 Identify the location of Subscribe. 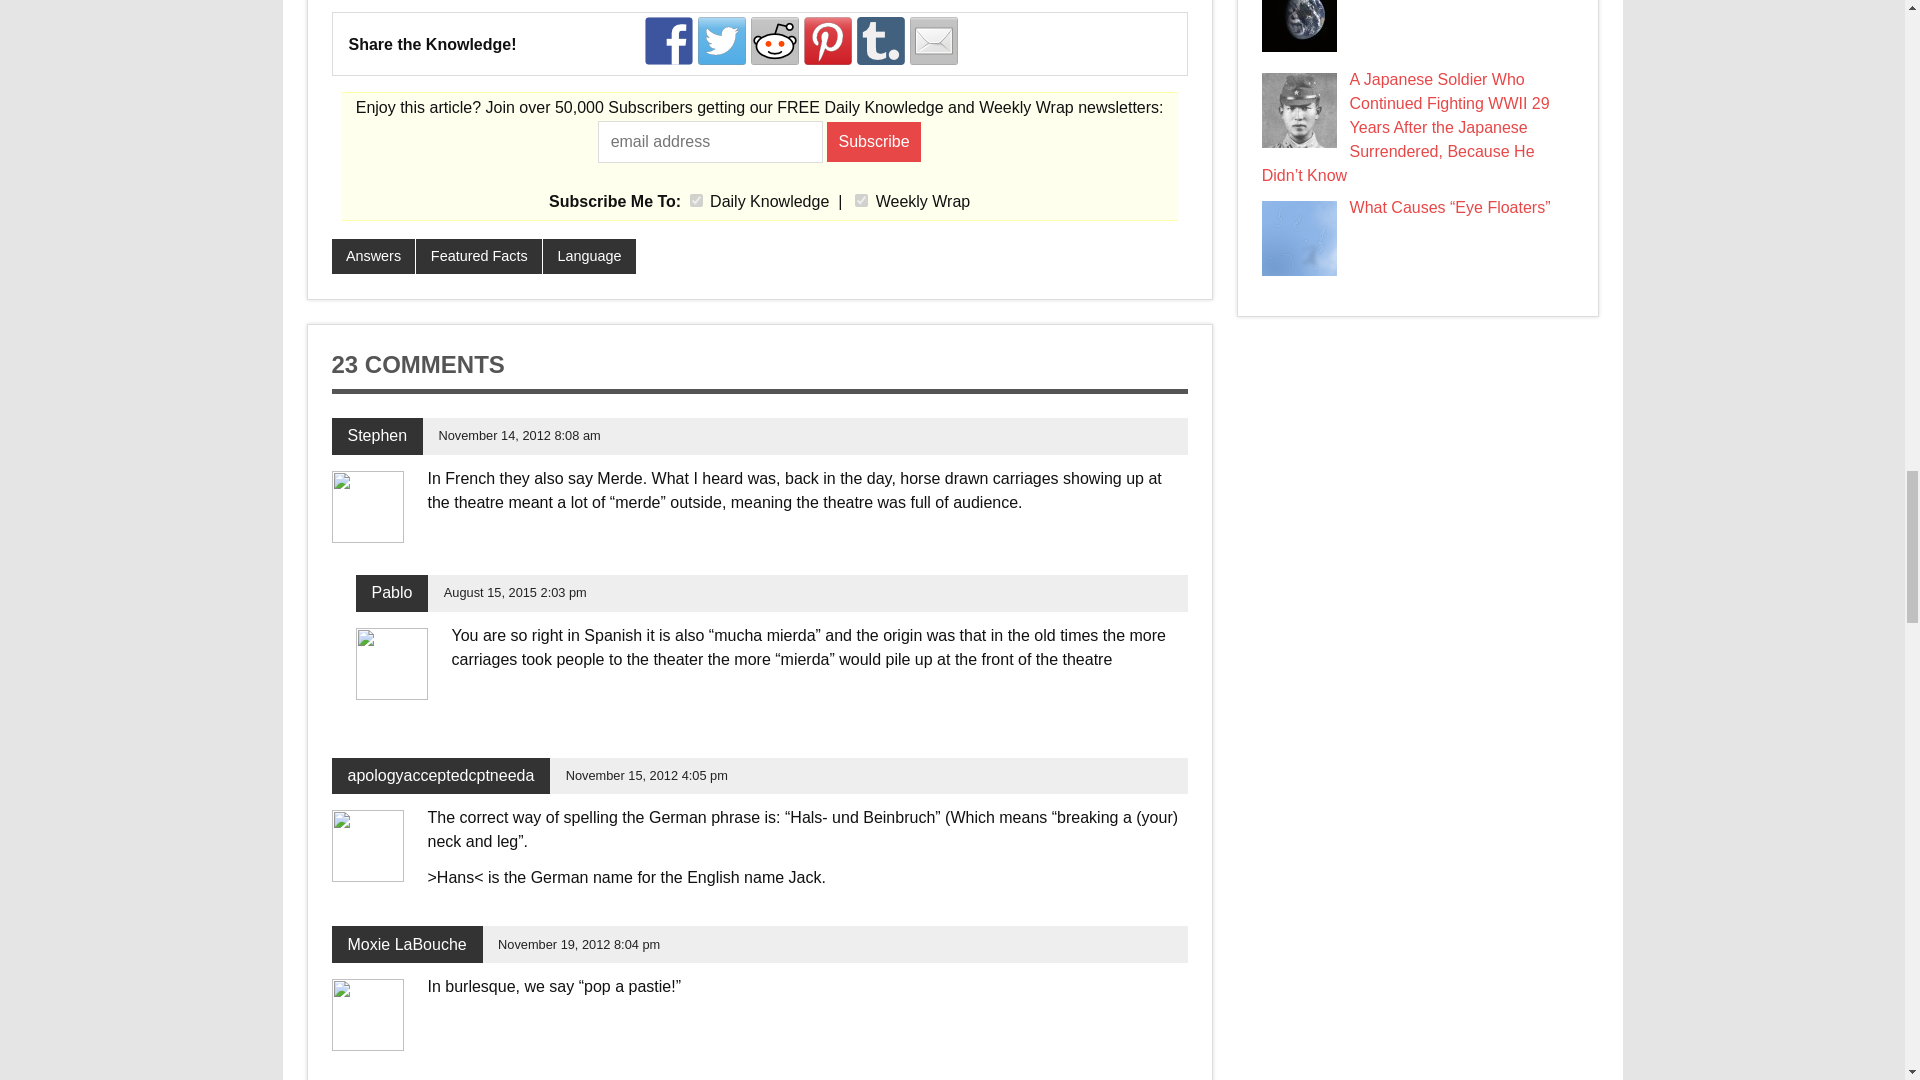
(874, 142).